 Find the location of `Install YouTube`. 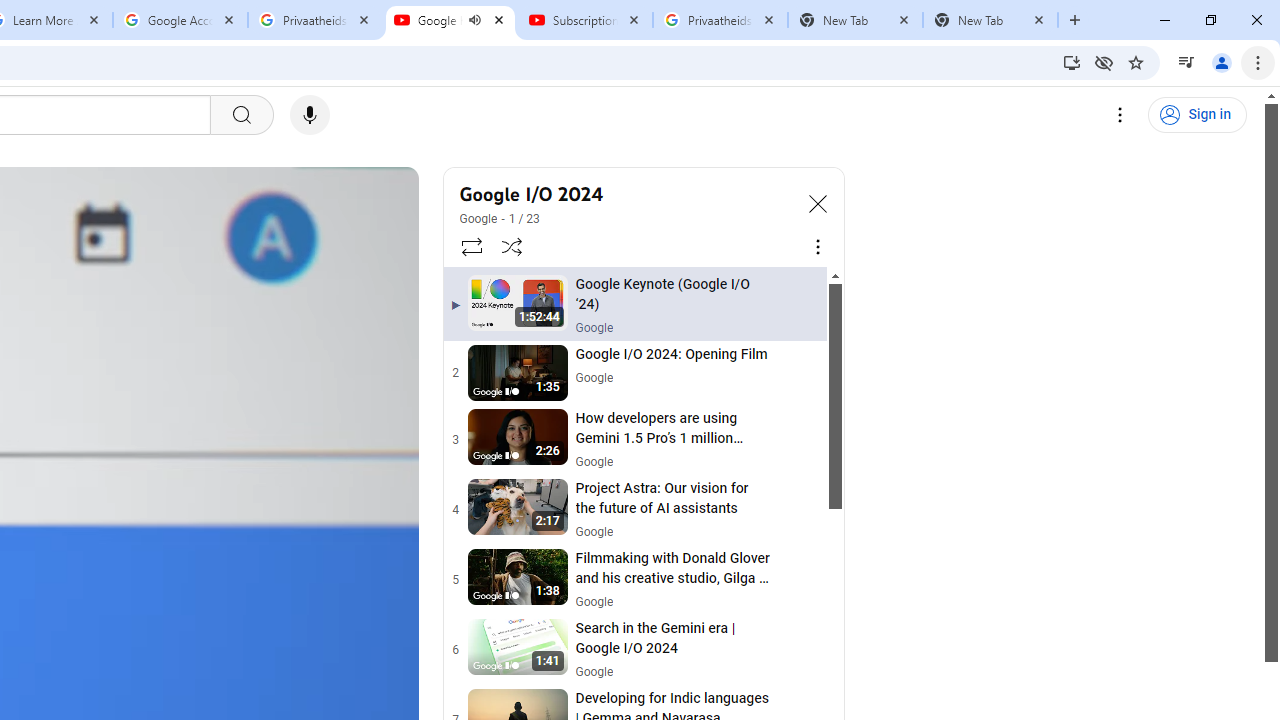

Install YouTube is located at coordinates (1072, 62).